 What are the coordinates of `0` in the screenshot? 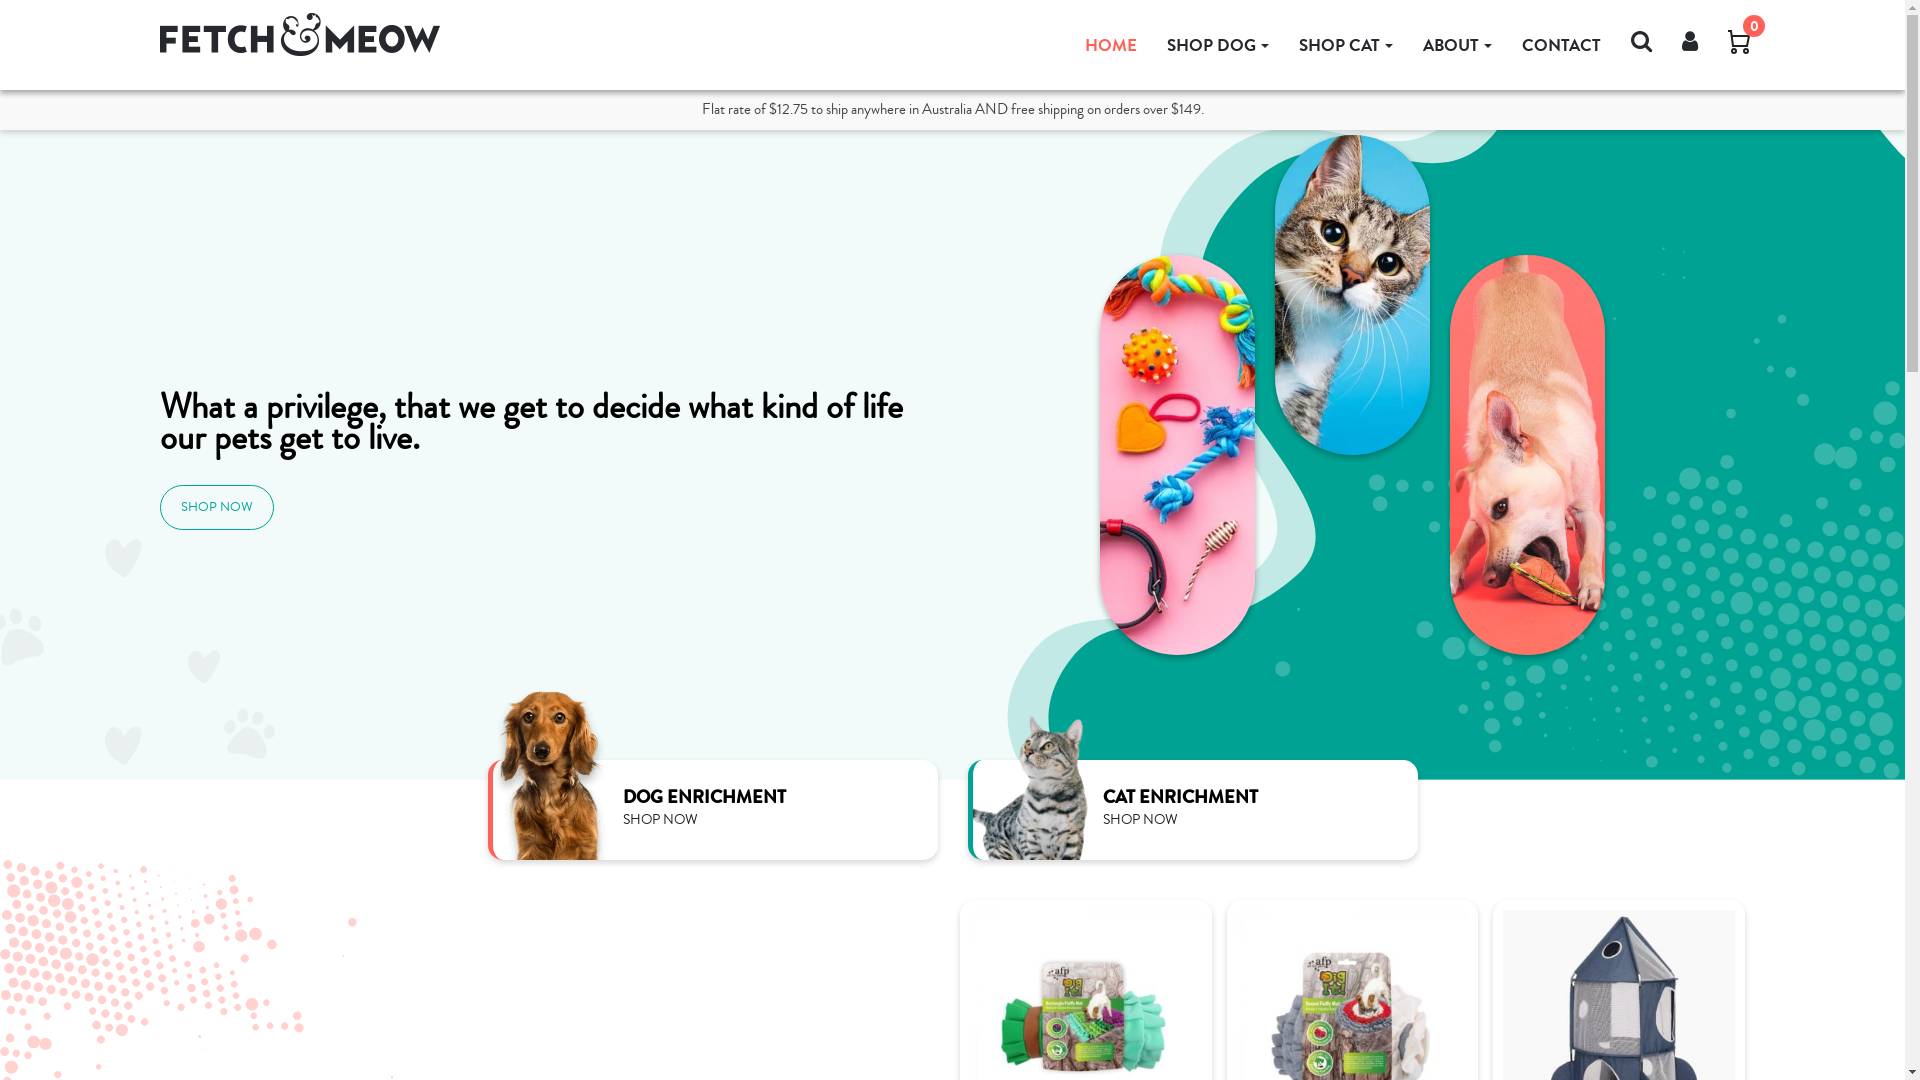 It's located at (1739, 45).